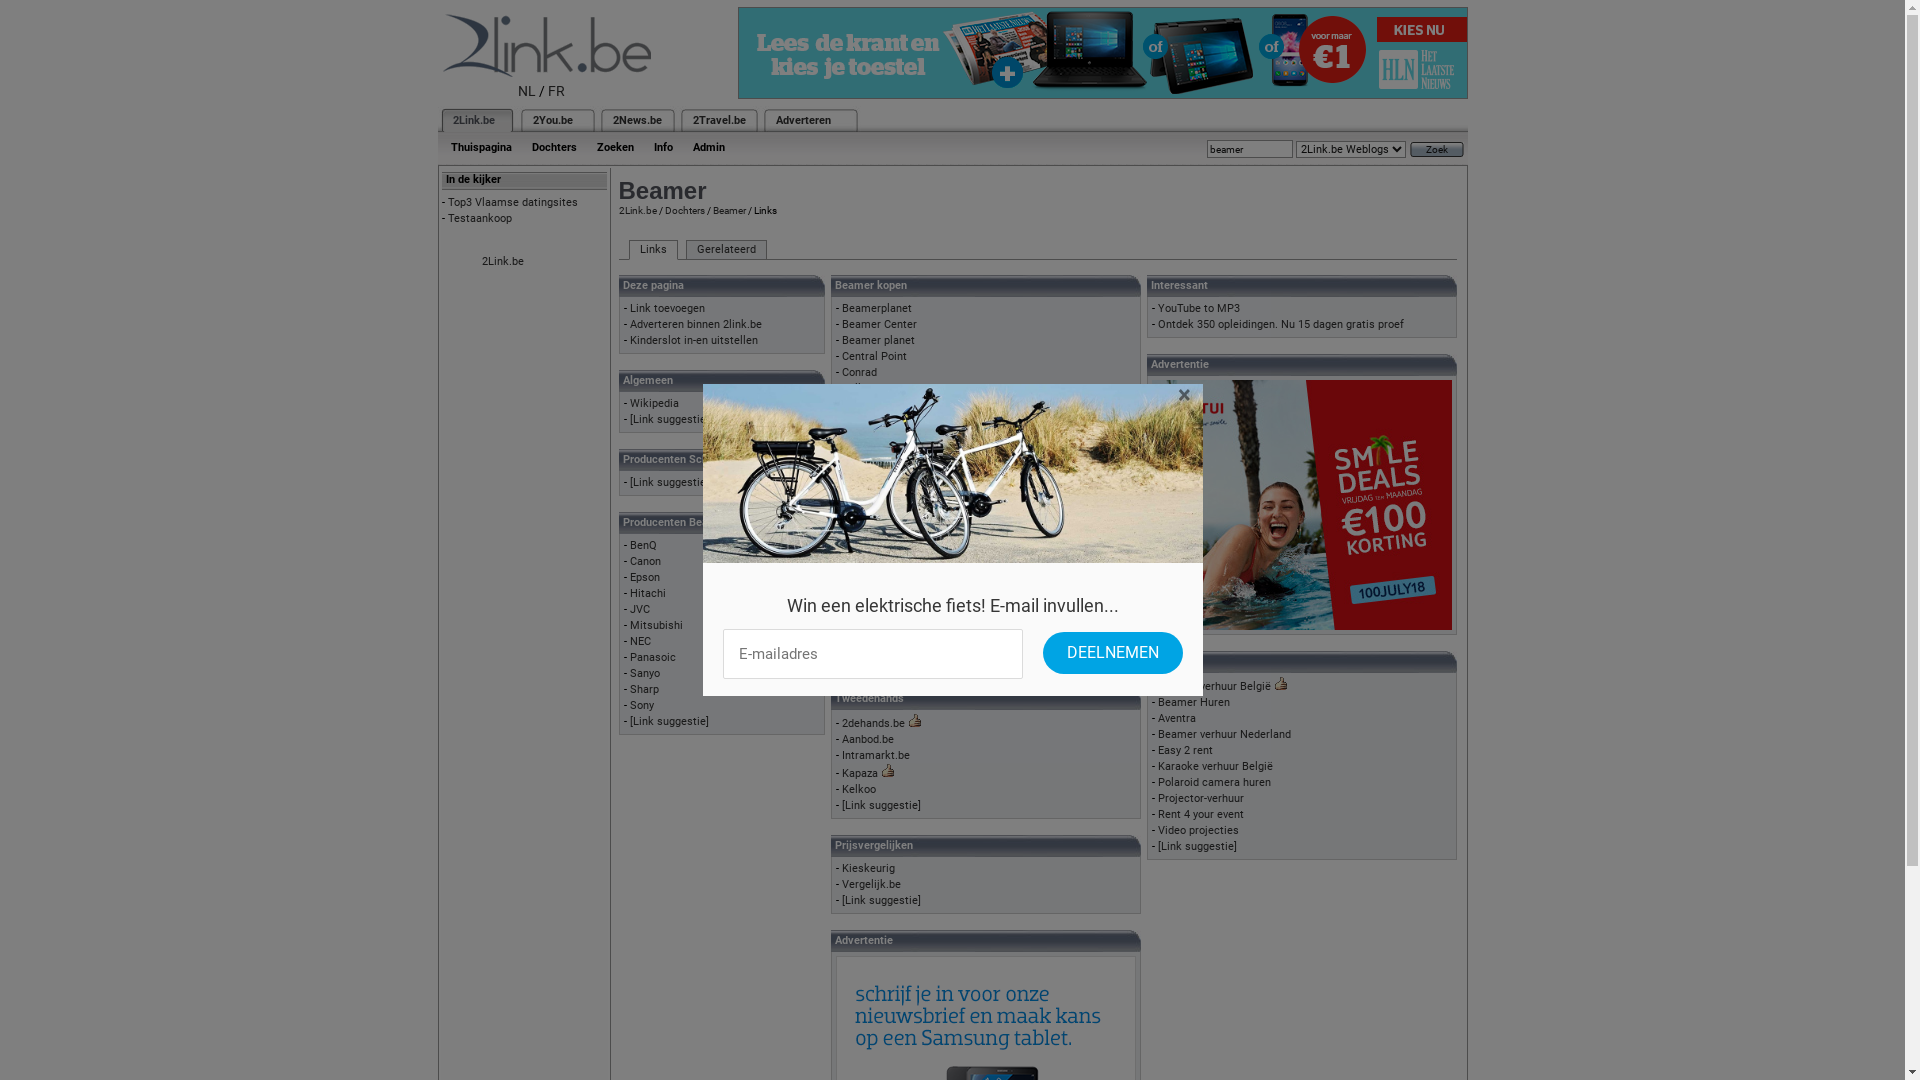  What do you see at coordinates (866, 452) in the screenshot?
I see `Pix-Mania` at bounding box center [866, 452].